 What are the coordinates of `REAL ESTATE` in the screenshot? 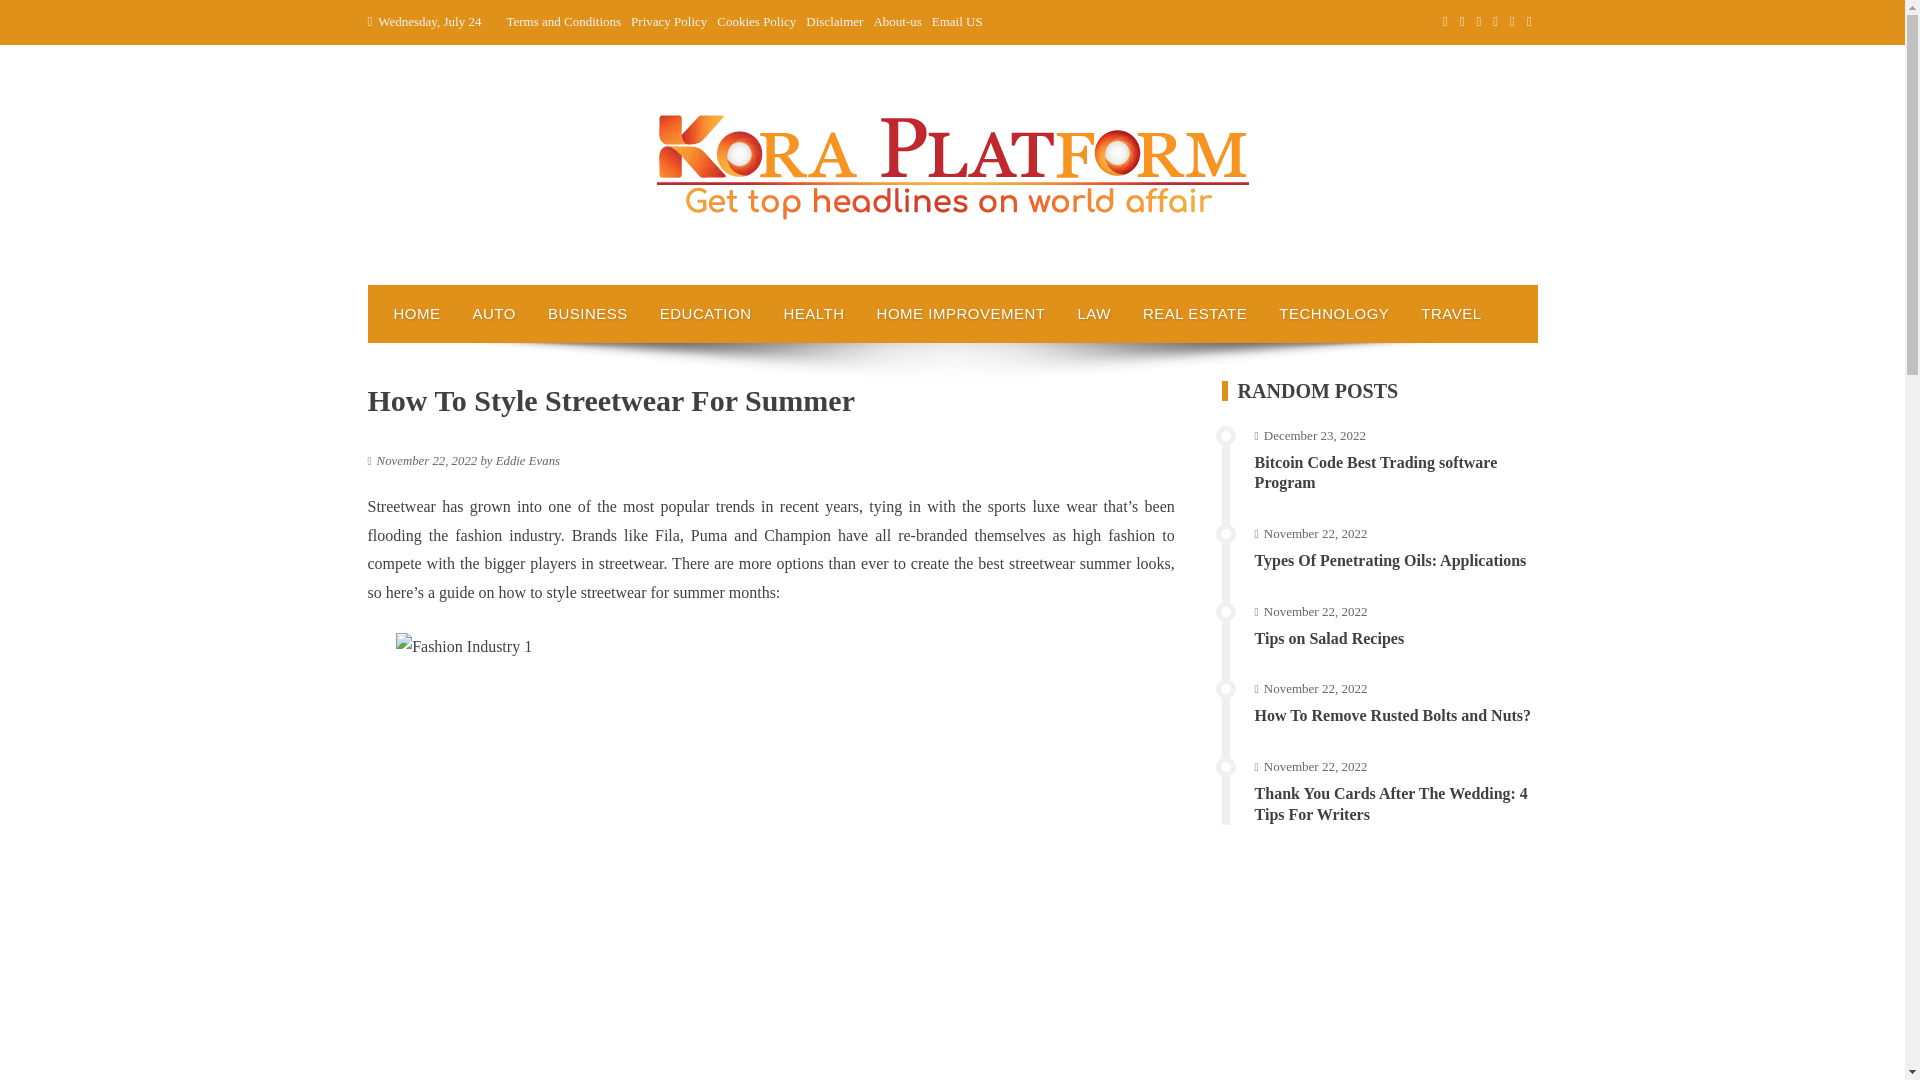 It's located at (1195, 314).